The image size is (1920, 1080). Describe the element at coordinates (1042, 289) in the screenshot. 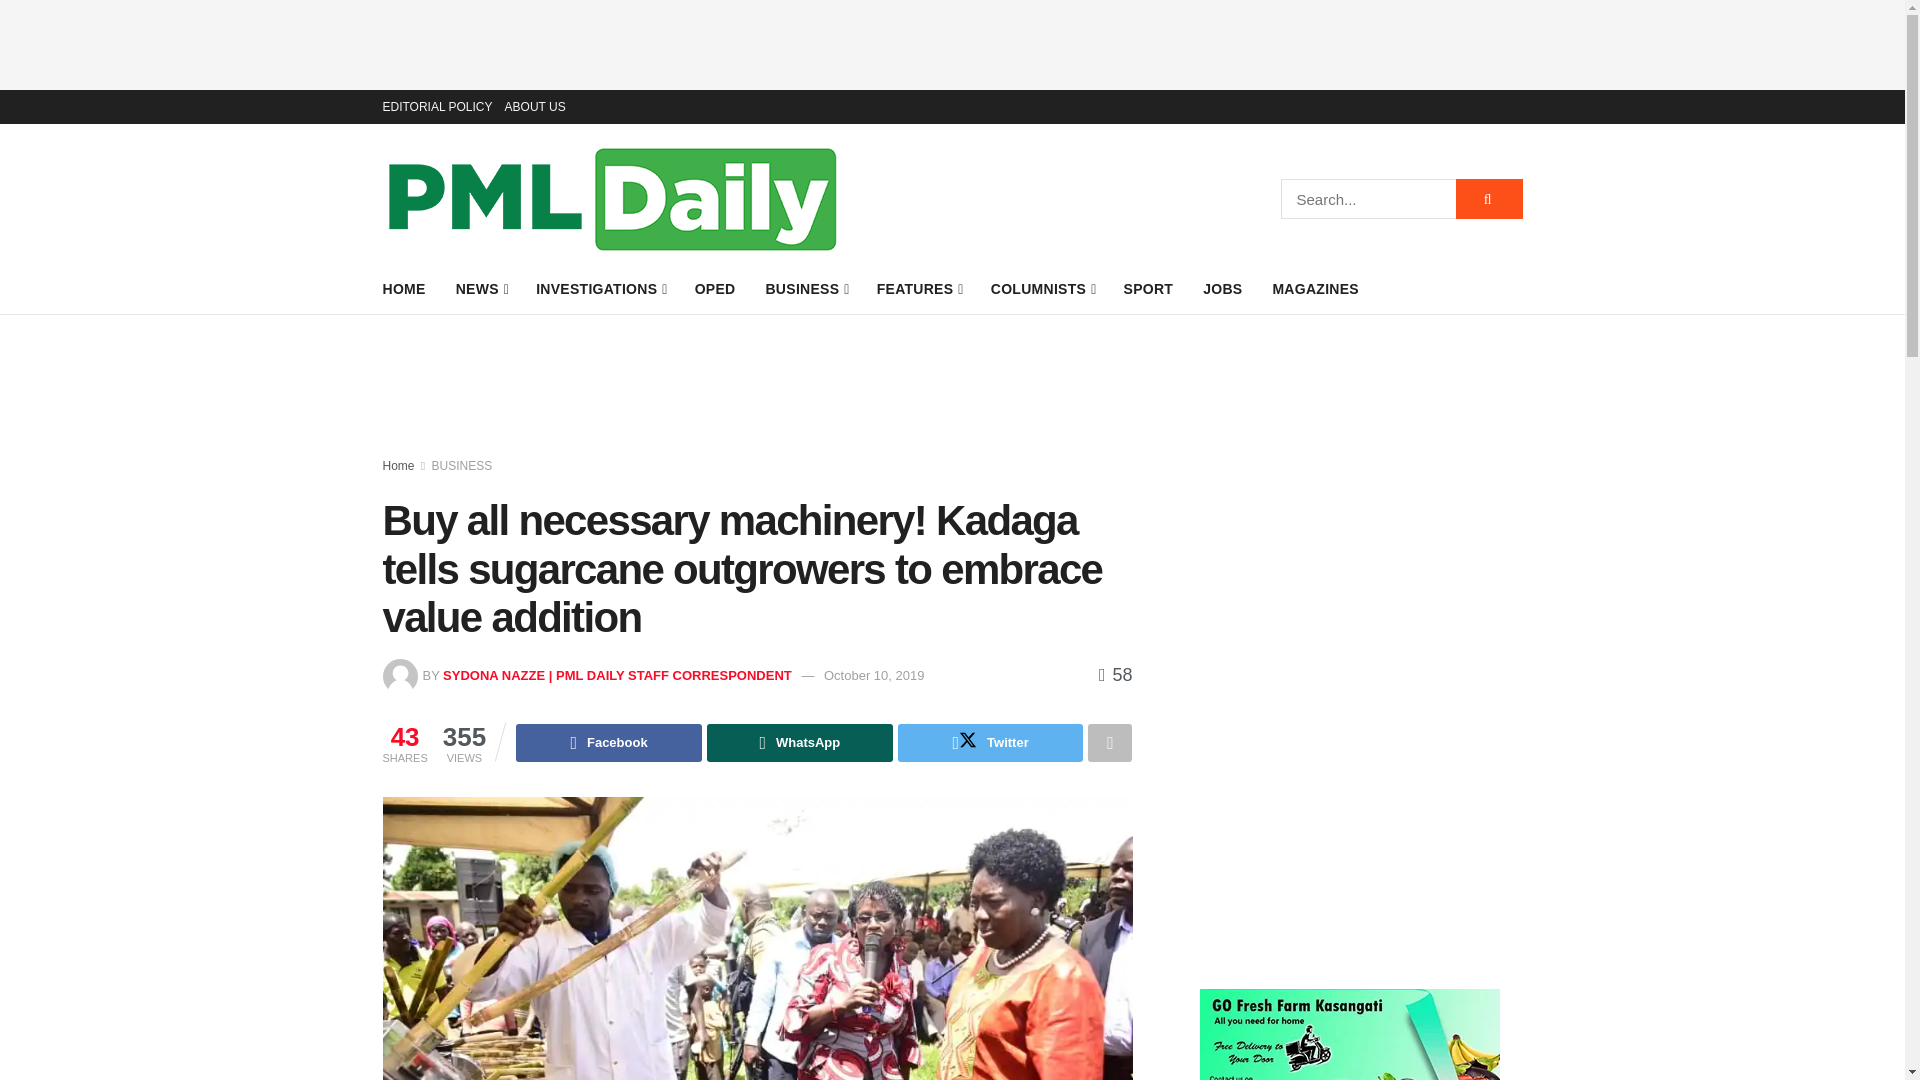

I see `COLUMNISTS` at that location.